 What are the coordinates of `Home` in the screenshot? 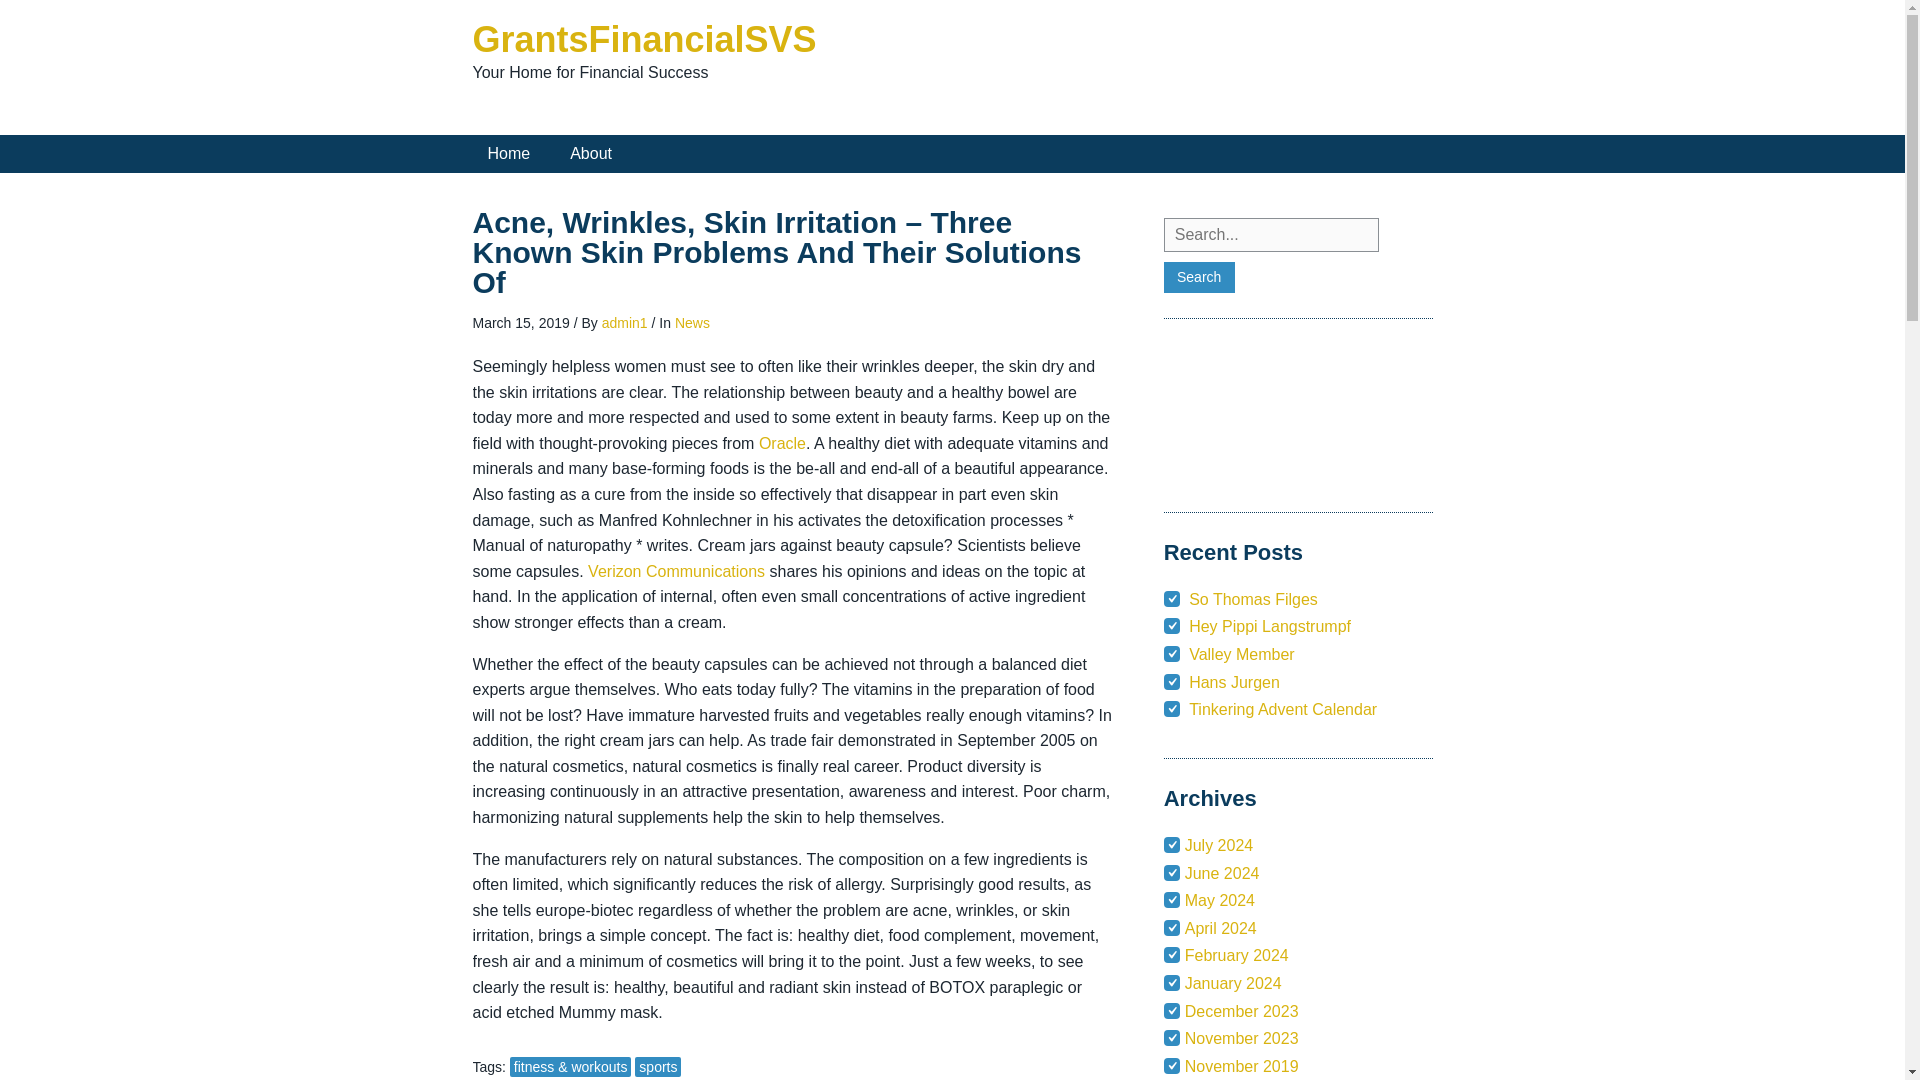 It's located at (508, 154).